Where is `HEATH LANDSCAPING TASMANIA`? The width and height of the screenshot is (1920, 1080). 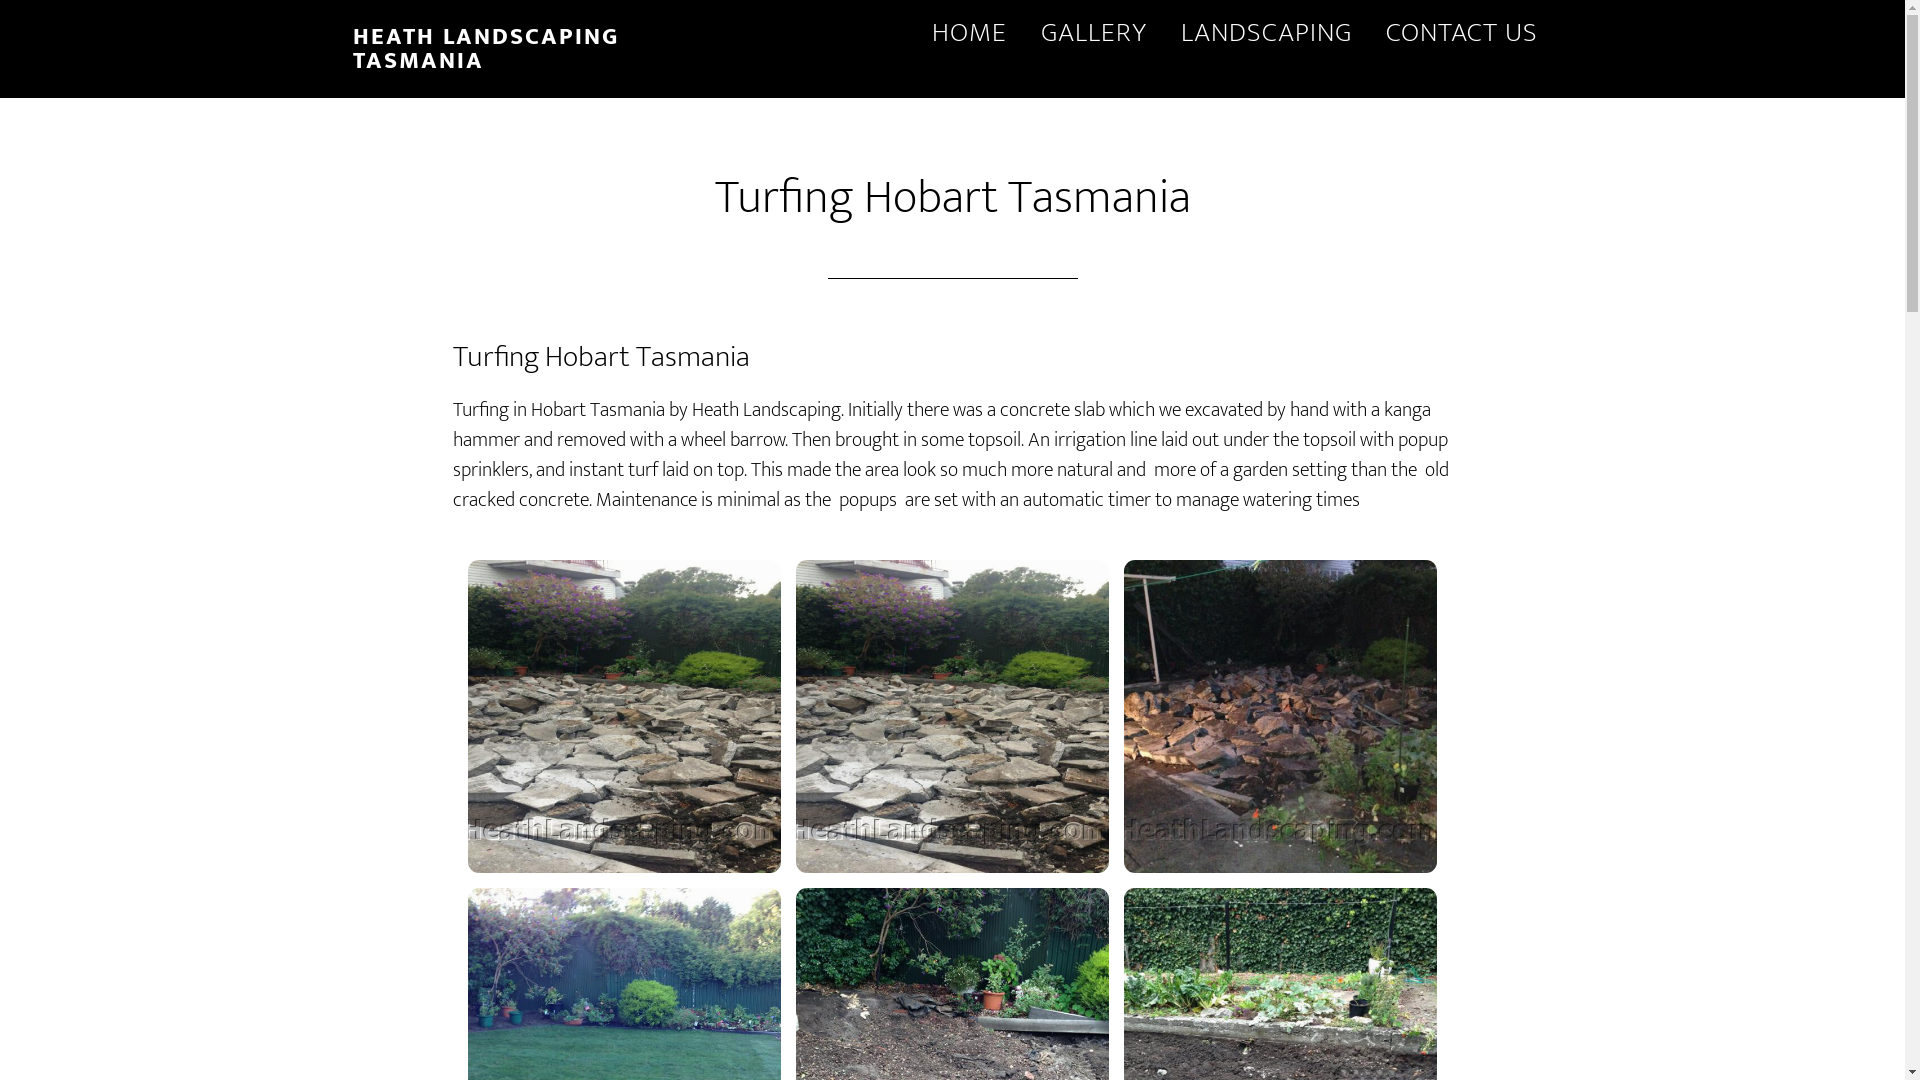
HEATH LANDSCAPING TASMANIA is located at coordinates (485, 49).